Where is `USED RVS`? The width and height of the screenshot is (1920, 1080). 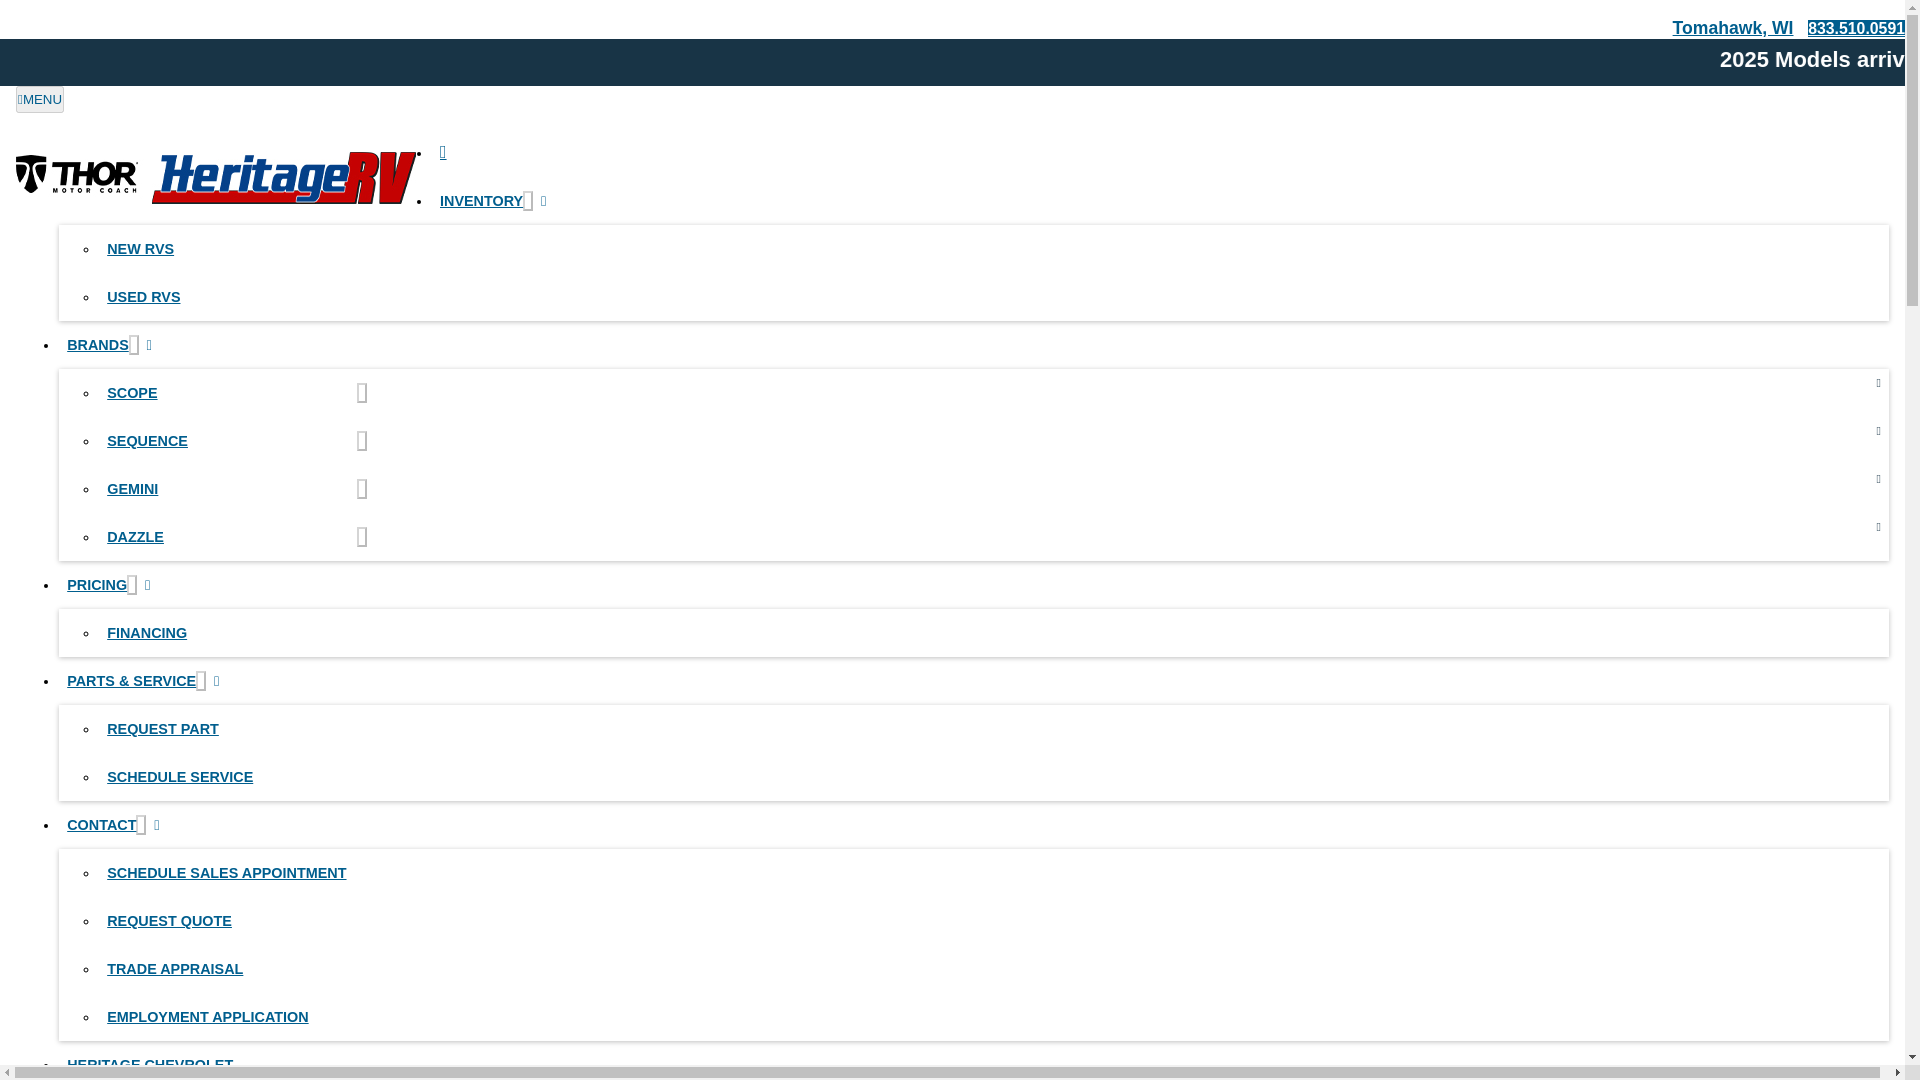
USED RVS is located at coordinates (228, 296).